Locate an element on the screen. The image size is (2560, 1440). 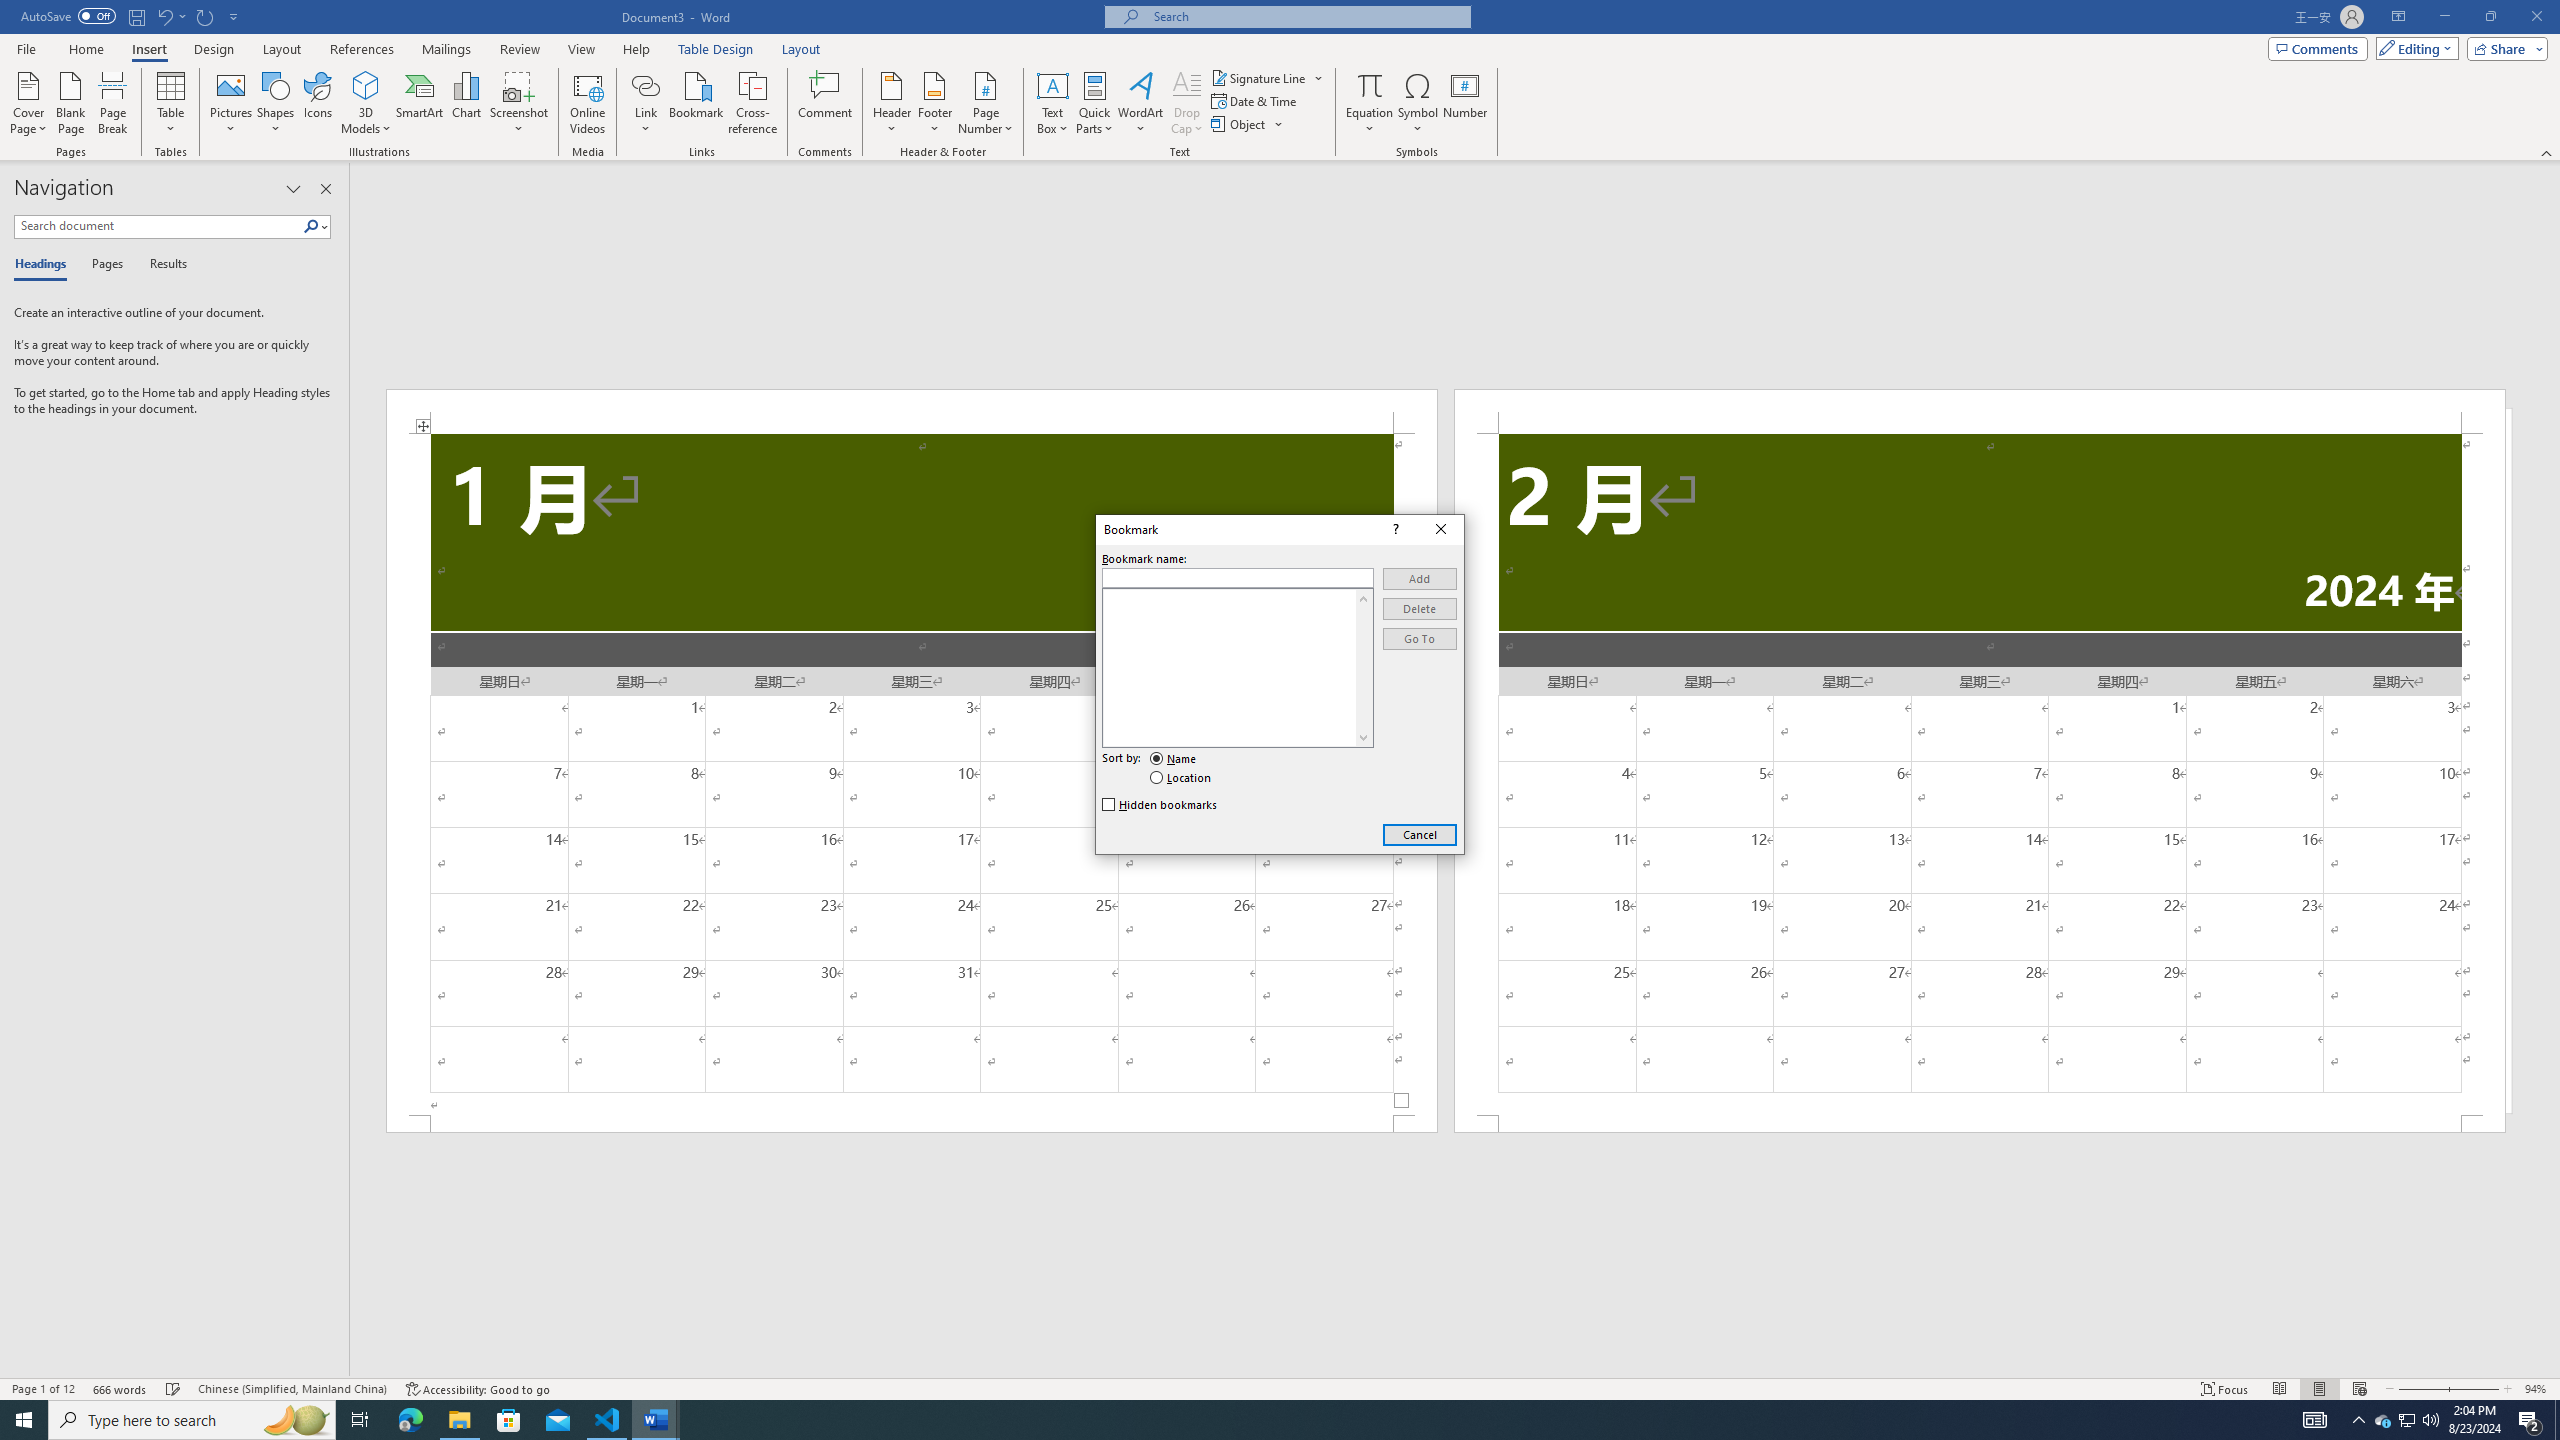
Close pane is located at coordinates (326, 189).